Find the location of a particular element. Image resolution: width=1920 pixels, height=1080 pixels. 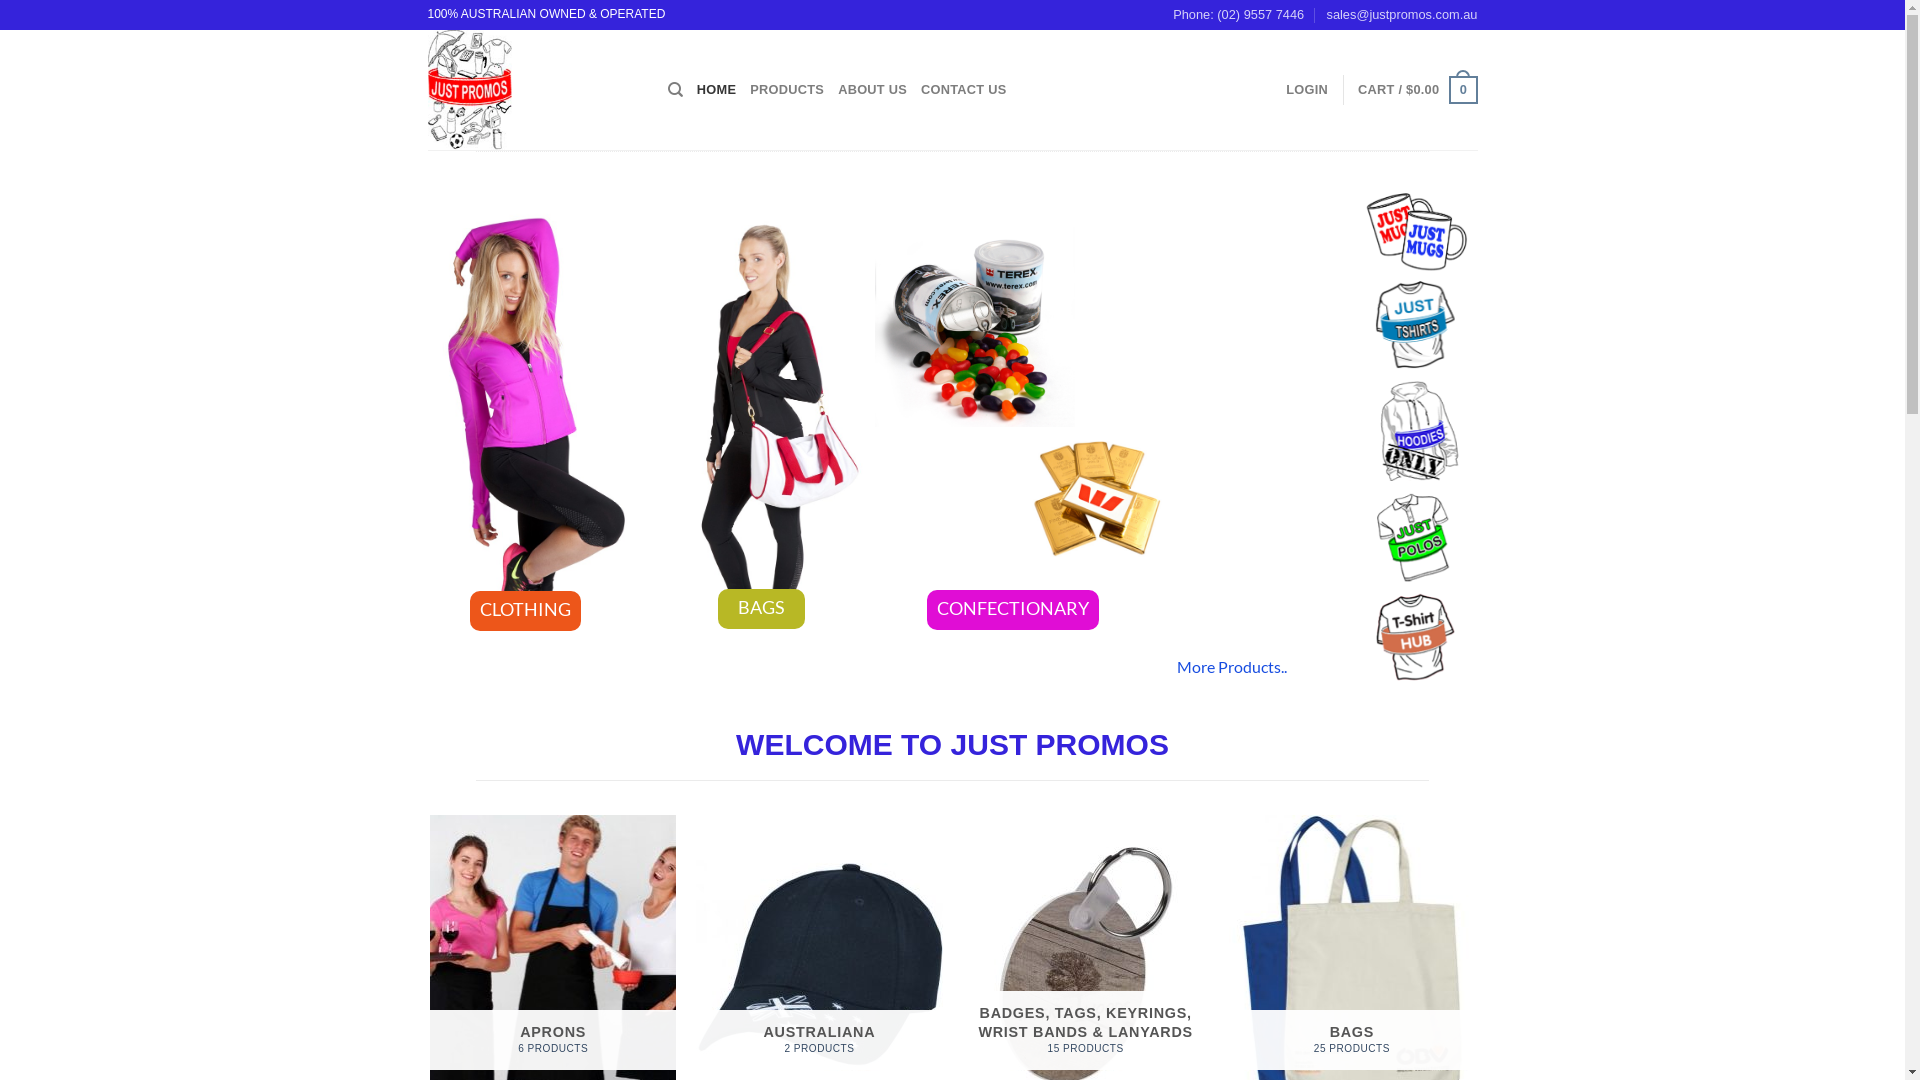

CONTACT US is located at coordinates (964, 90).